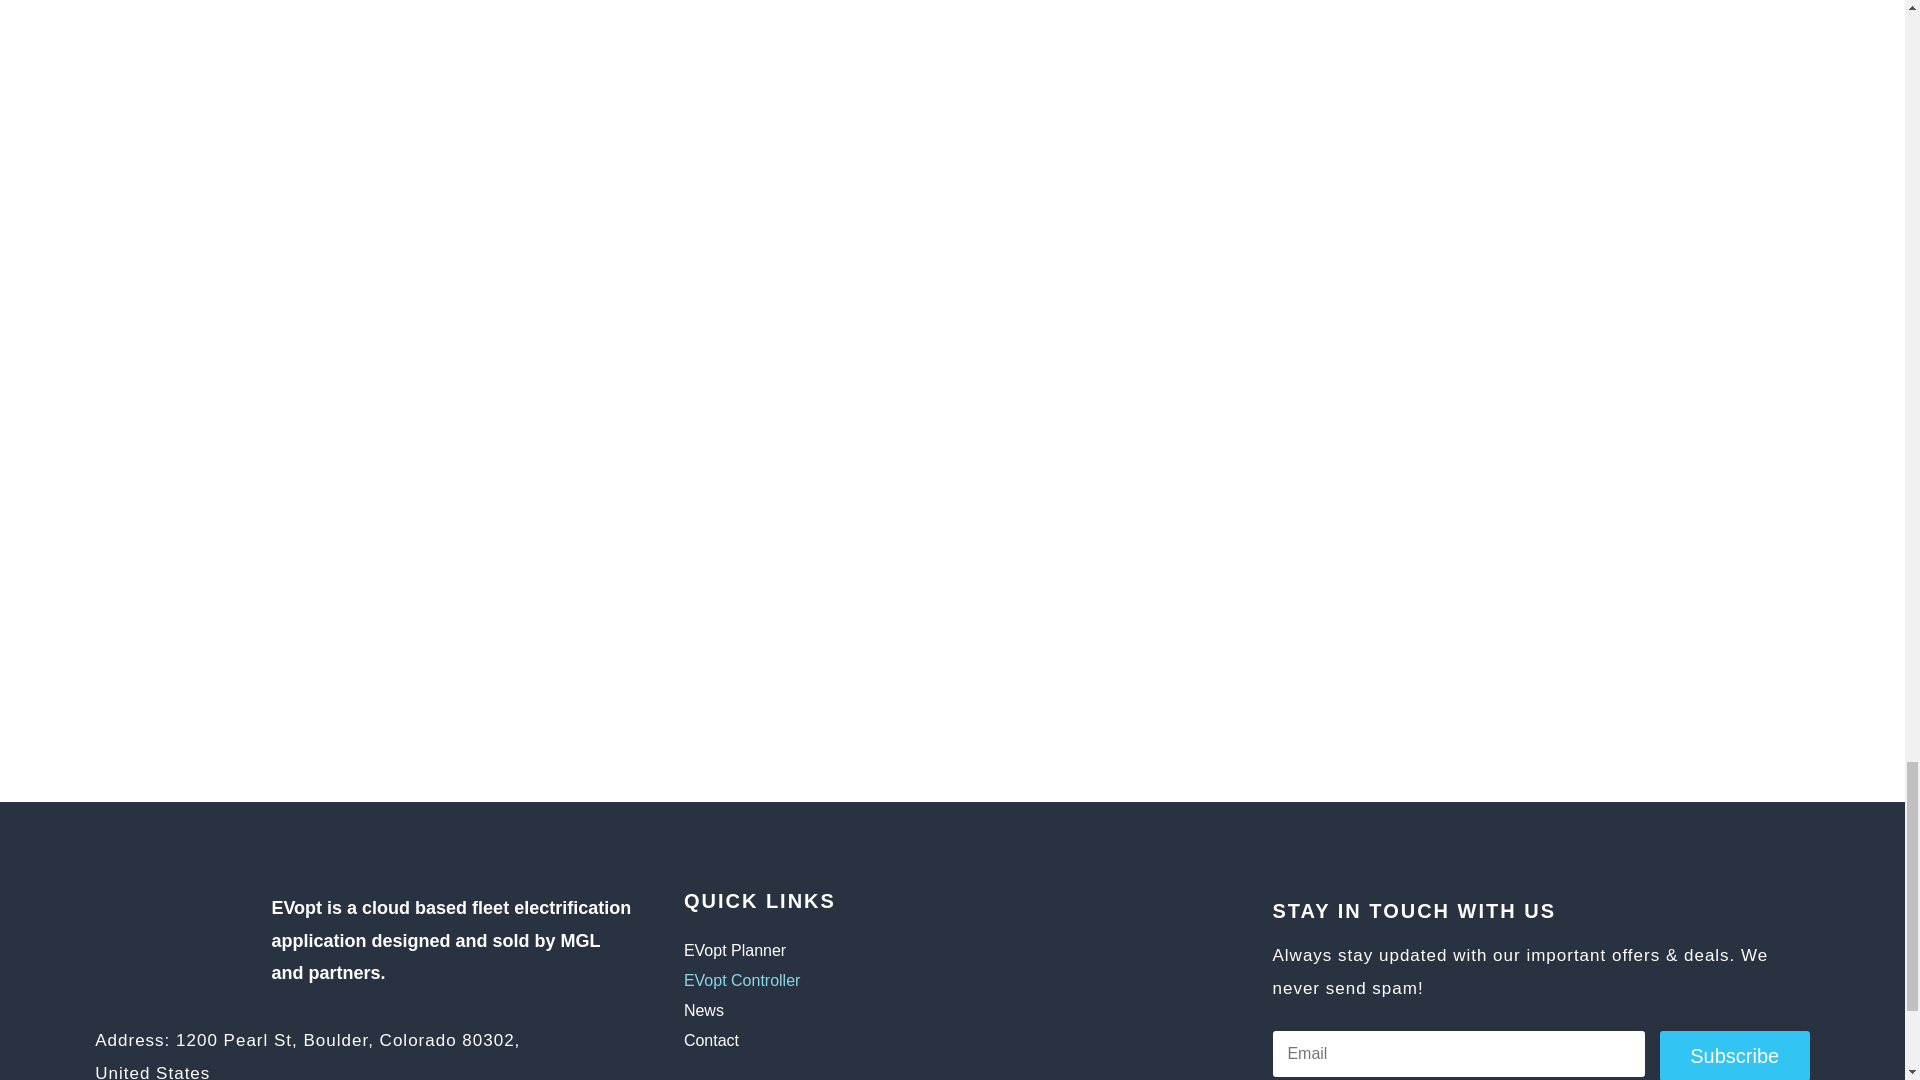 The width and height of the screenshot is (1920, 1080). Describe the element at coordinates (1735, 1056) in the screenshot. I see `Subscribe` at that location.